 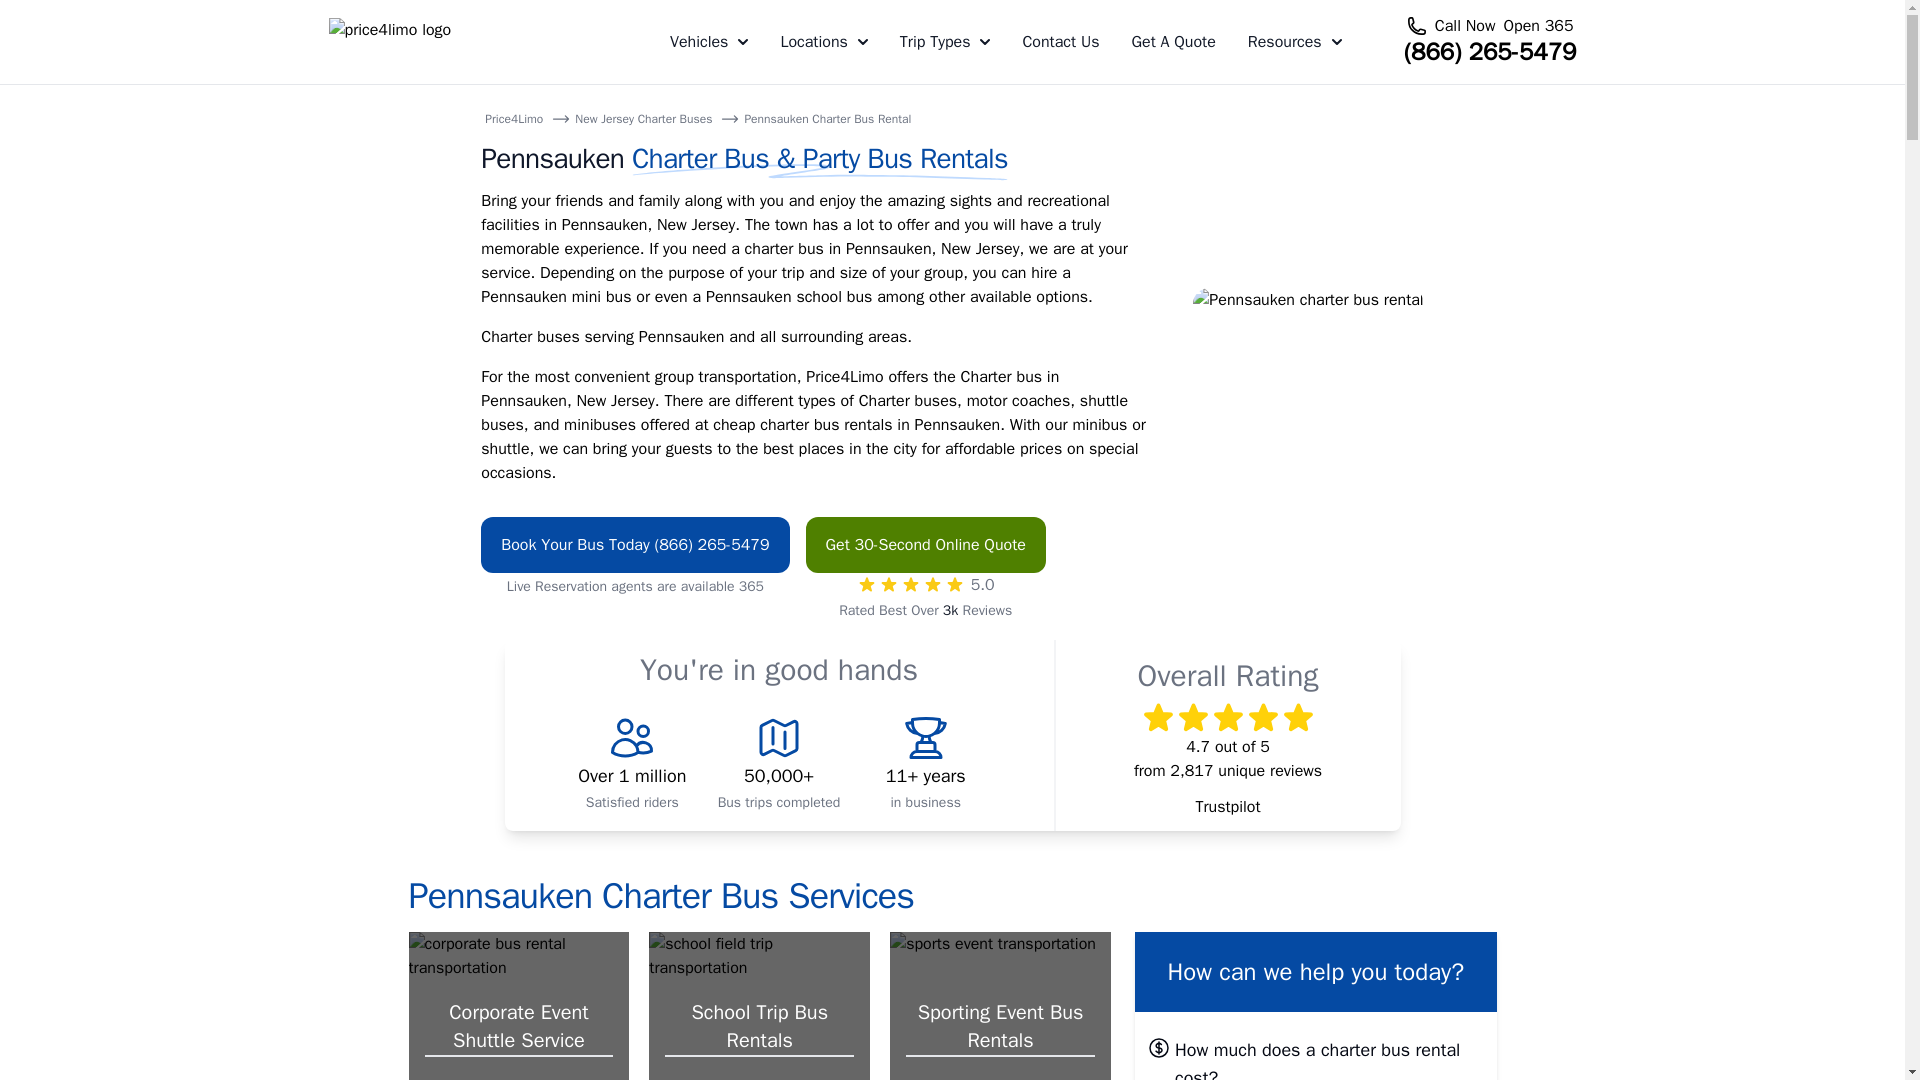 I want to click on Call Now, so click(x=1464, y=26).